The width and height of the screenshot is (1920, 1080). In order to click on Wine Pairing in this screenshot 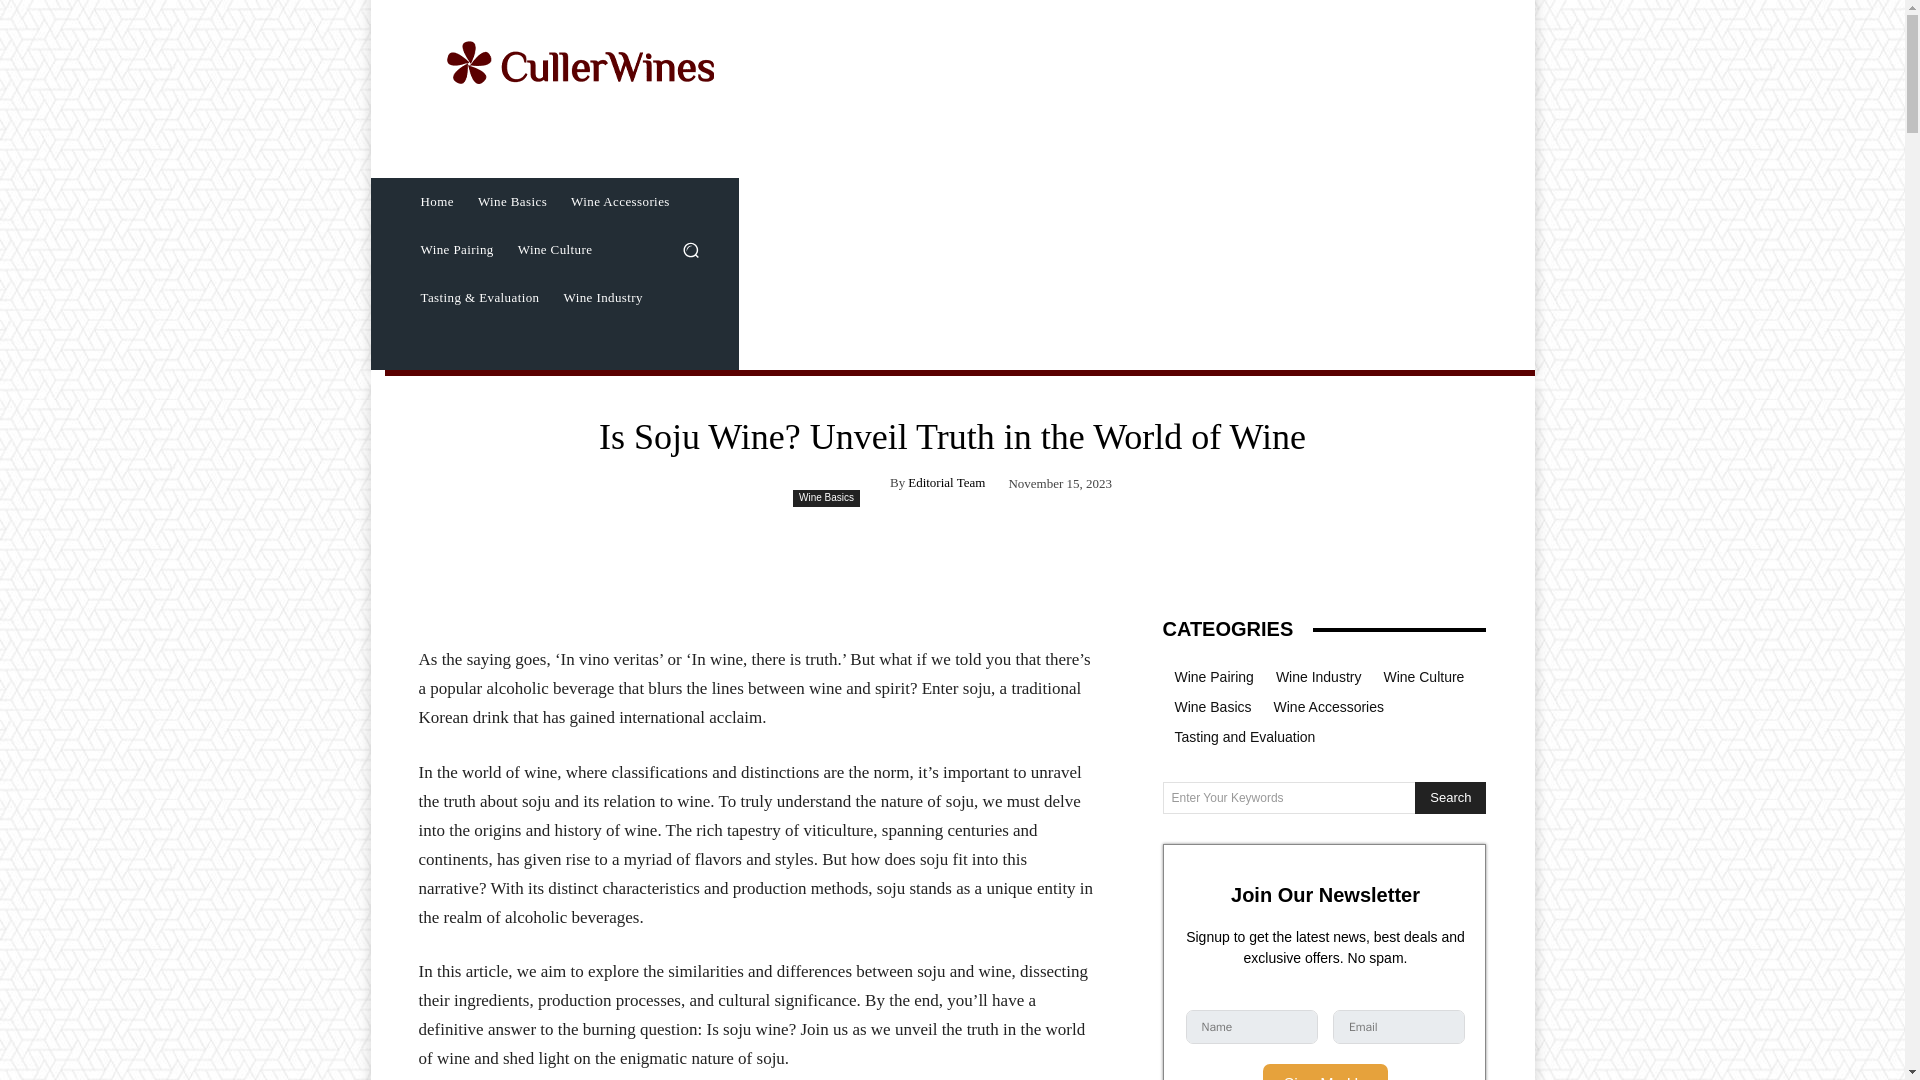, I will do `click(456, 250)`.